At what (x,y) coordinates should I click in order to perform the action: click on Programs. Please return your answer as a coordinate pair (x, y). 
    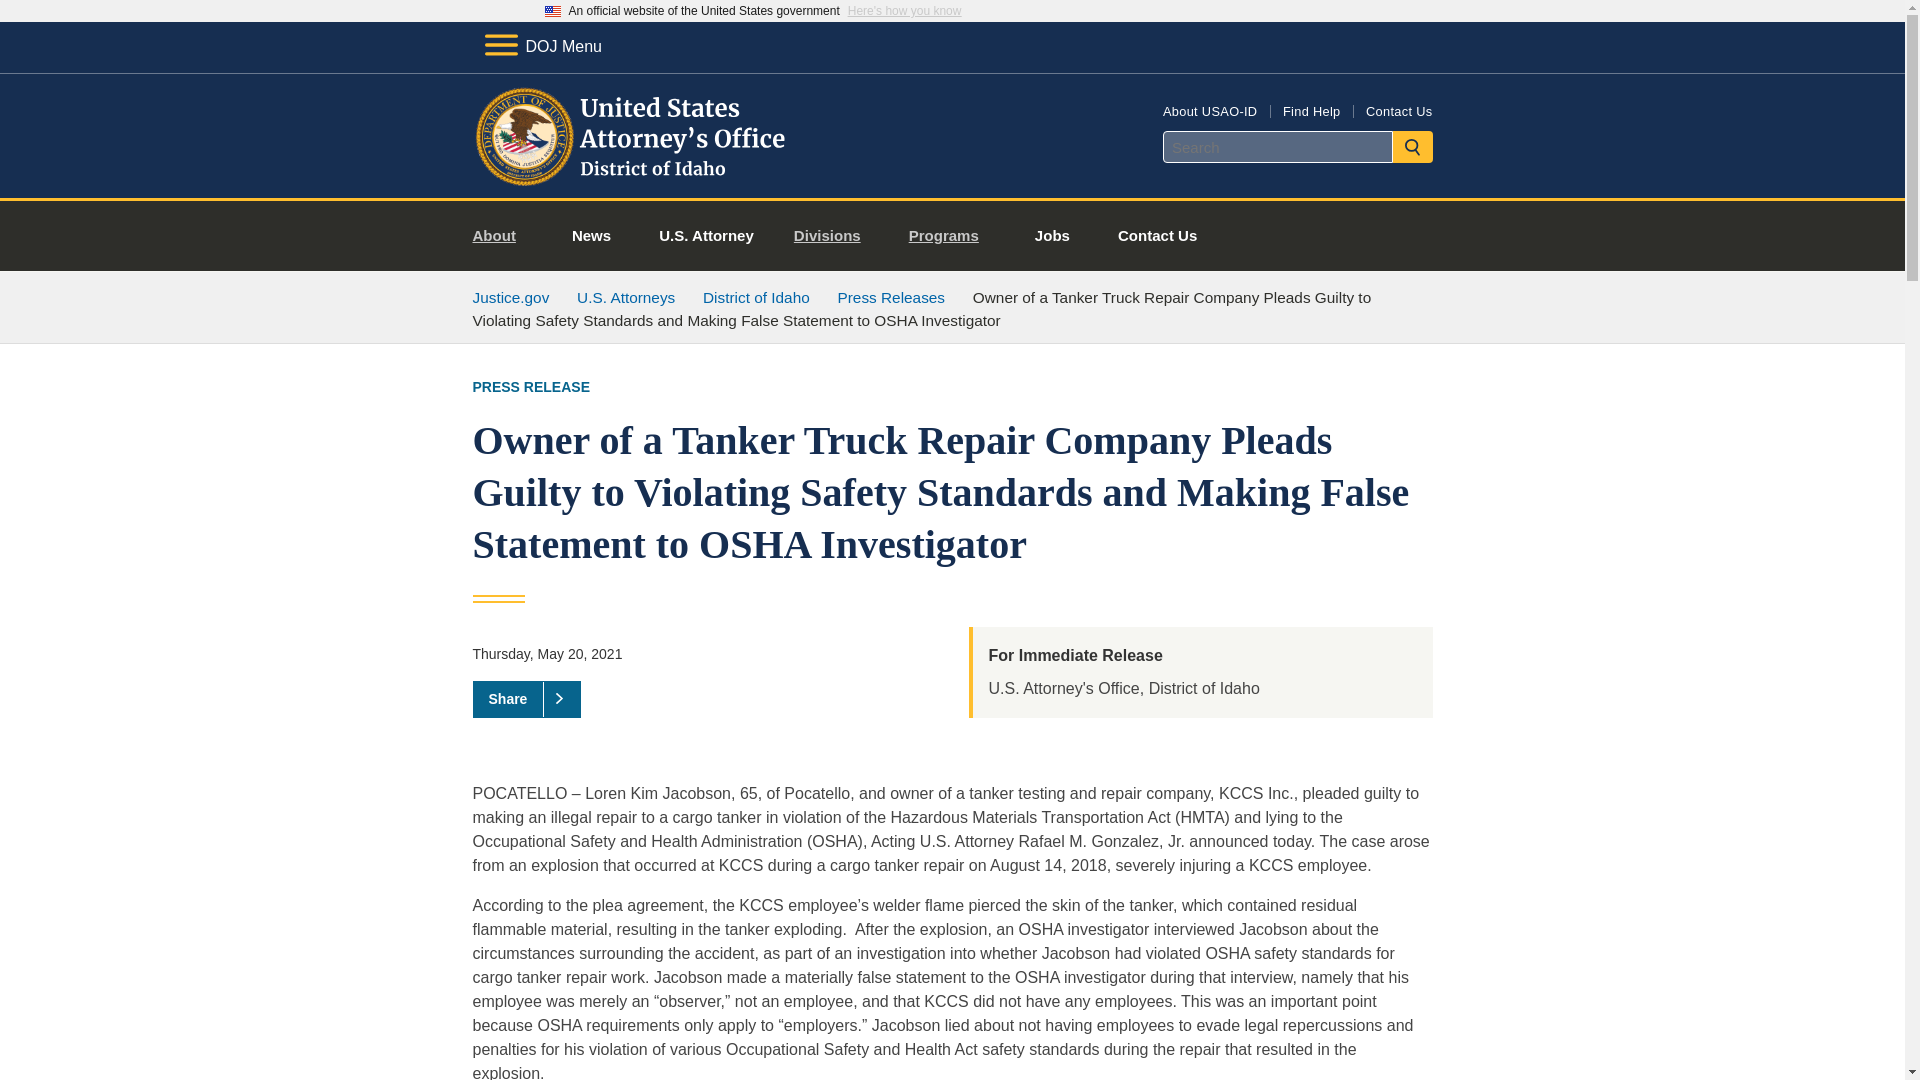
    Looking at the image, I should click on (952, 236).